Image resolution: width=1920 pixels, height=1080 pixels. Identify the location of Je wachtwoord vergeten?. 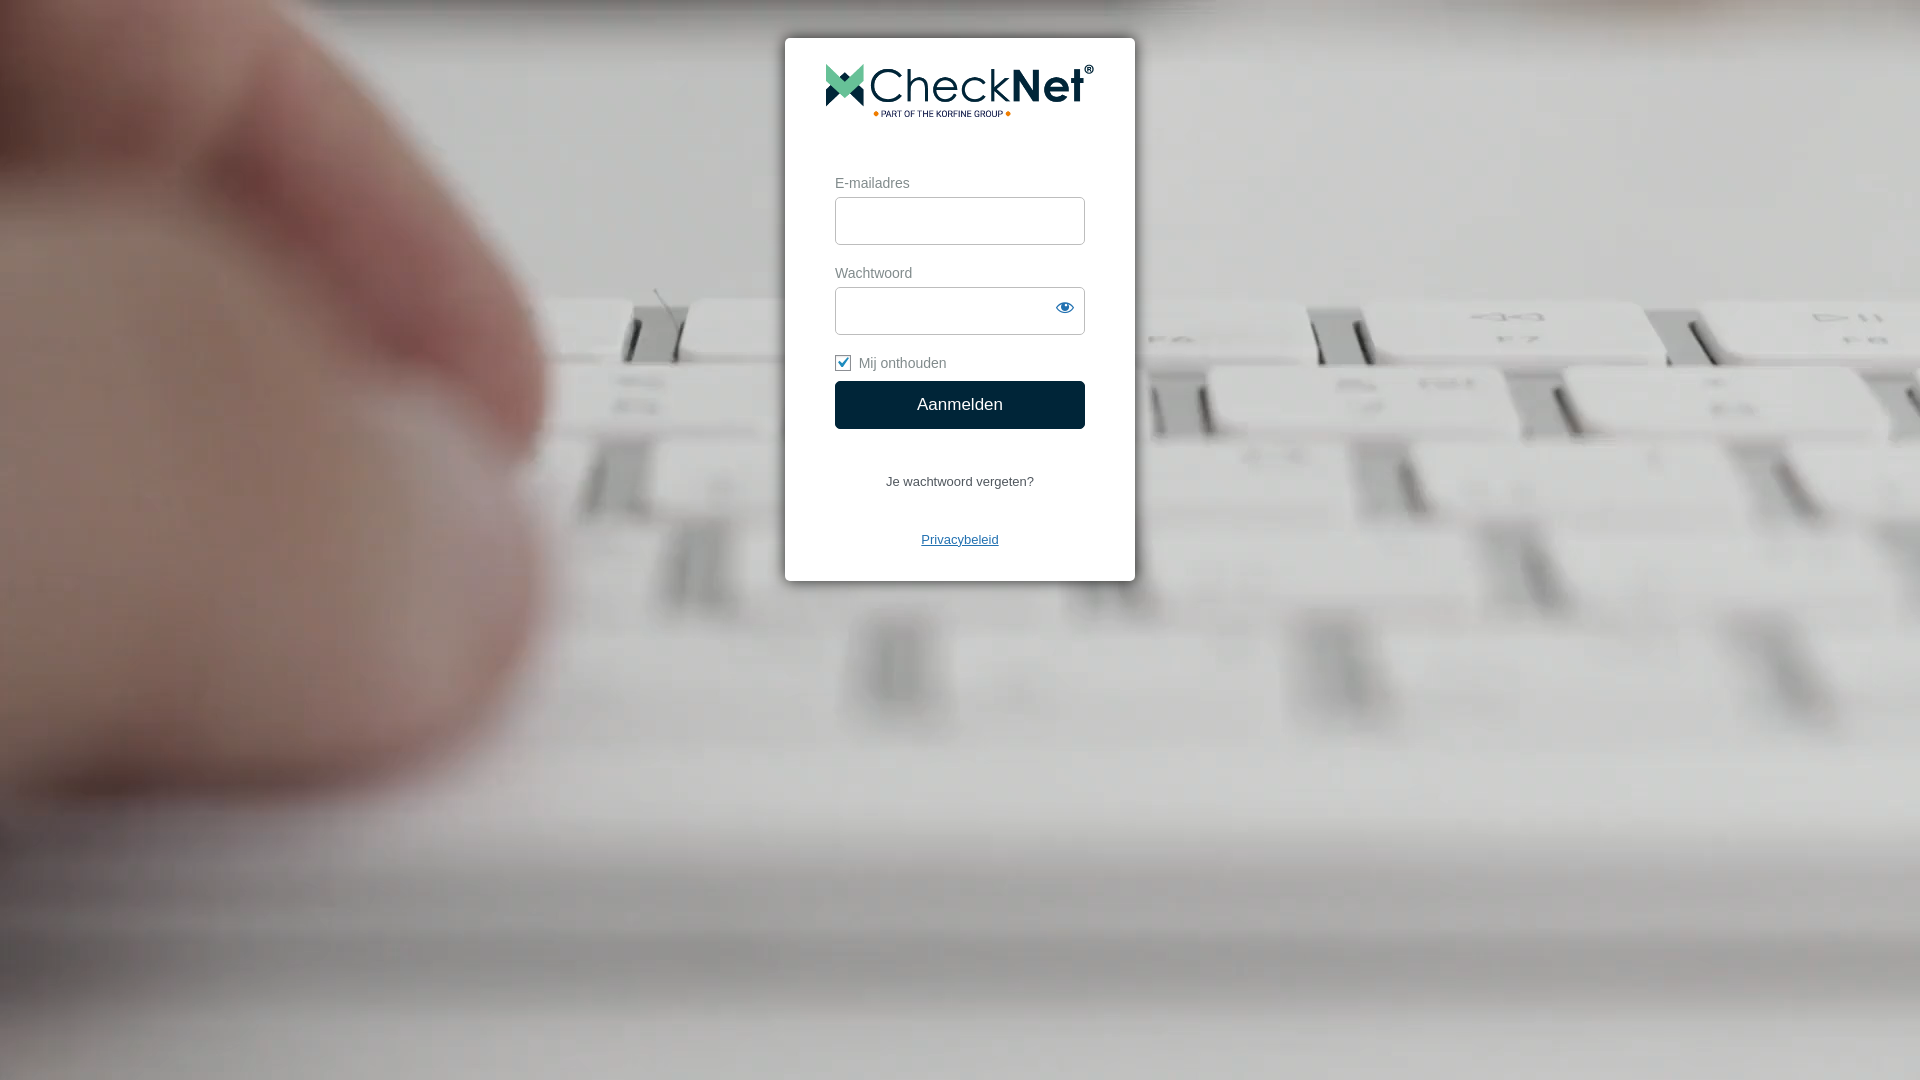
(960, 482).